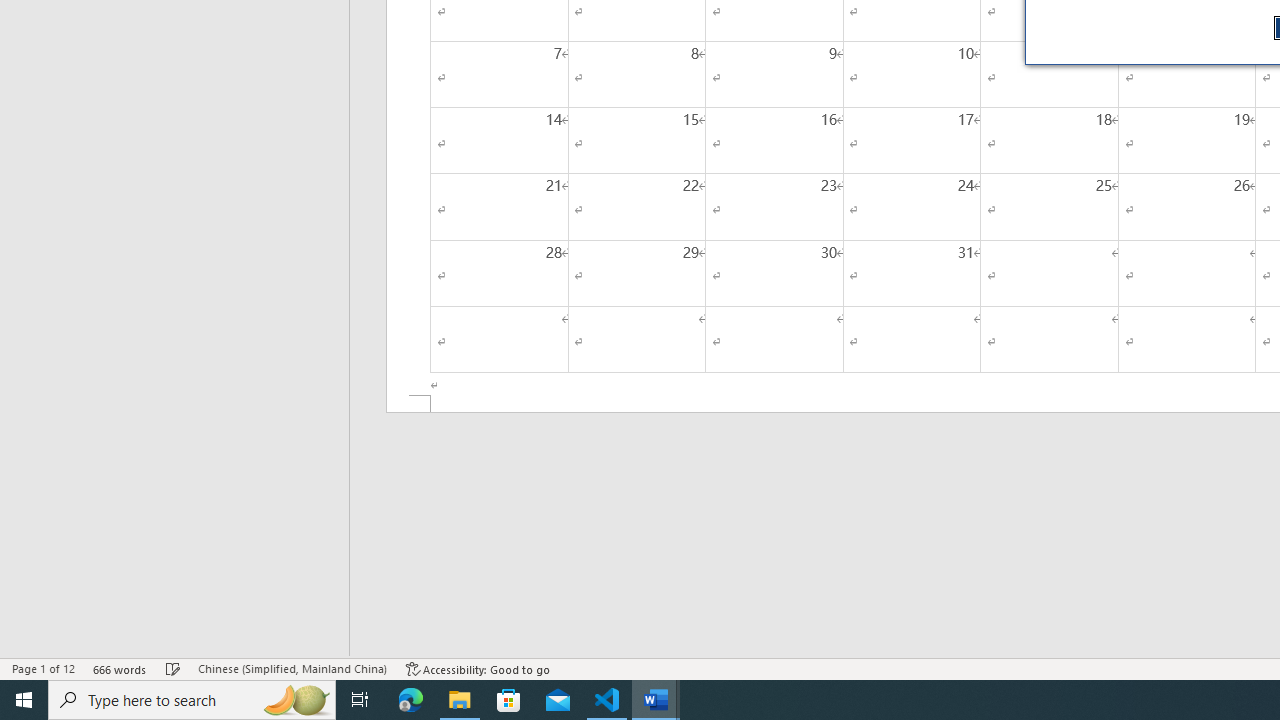  Describe the element at coordinates (120, 668) in the screenshot. I see `Word Count 666 words` at that location.